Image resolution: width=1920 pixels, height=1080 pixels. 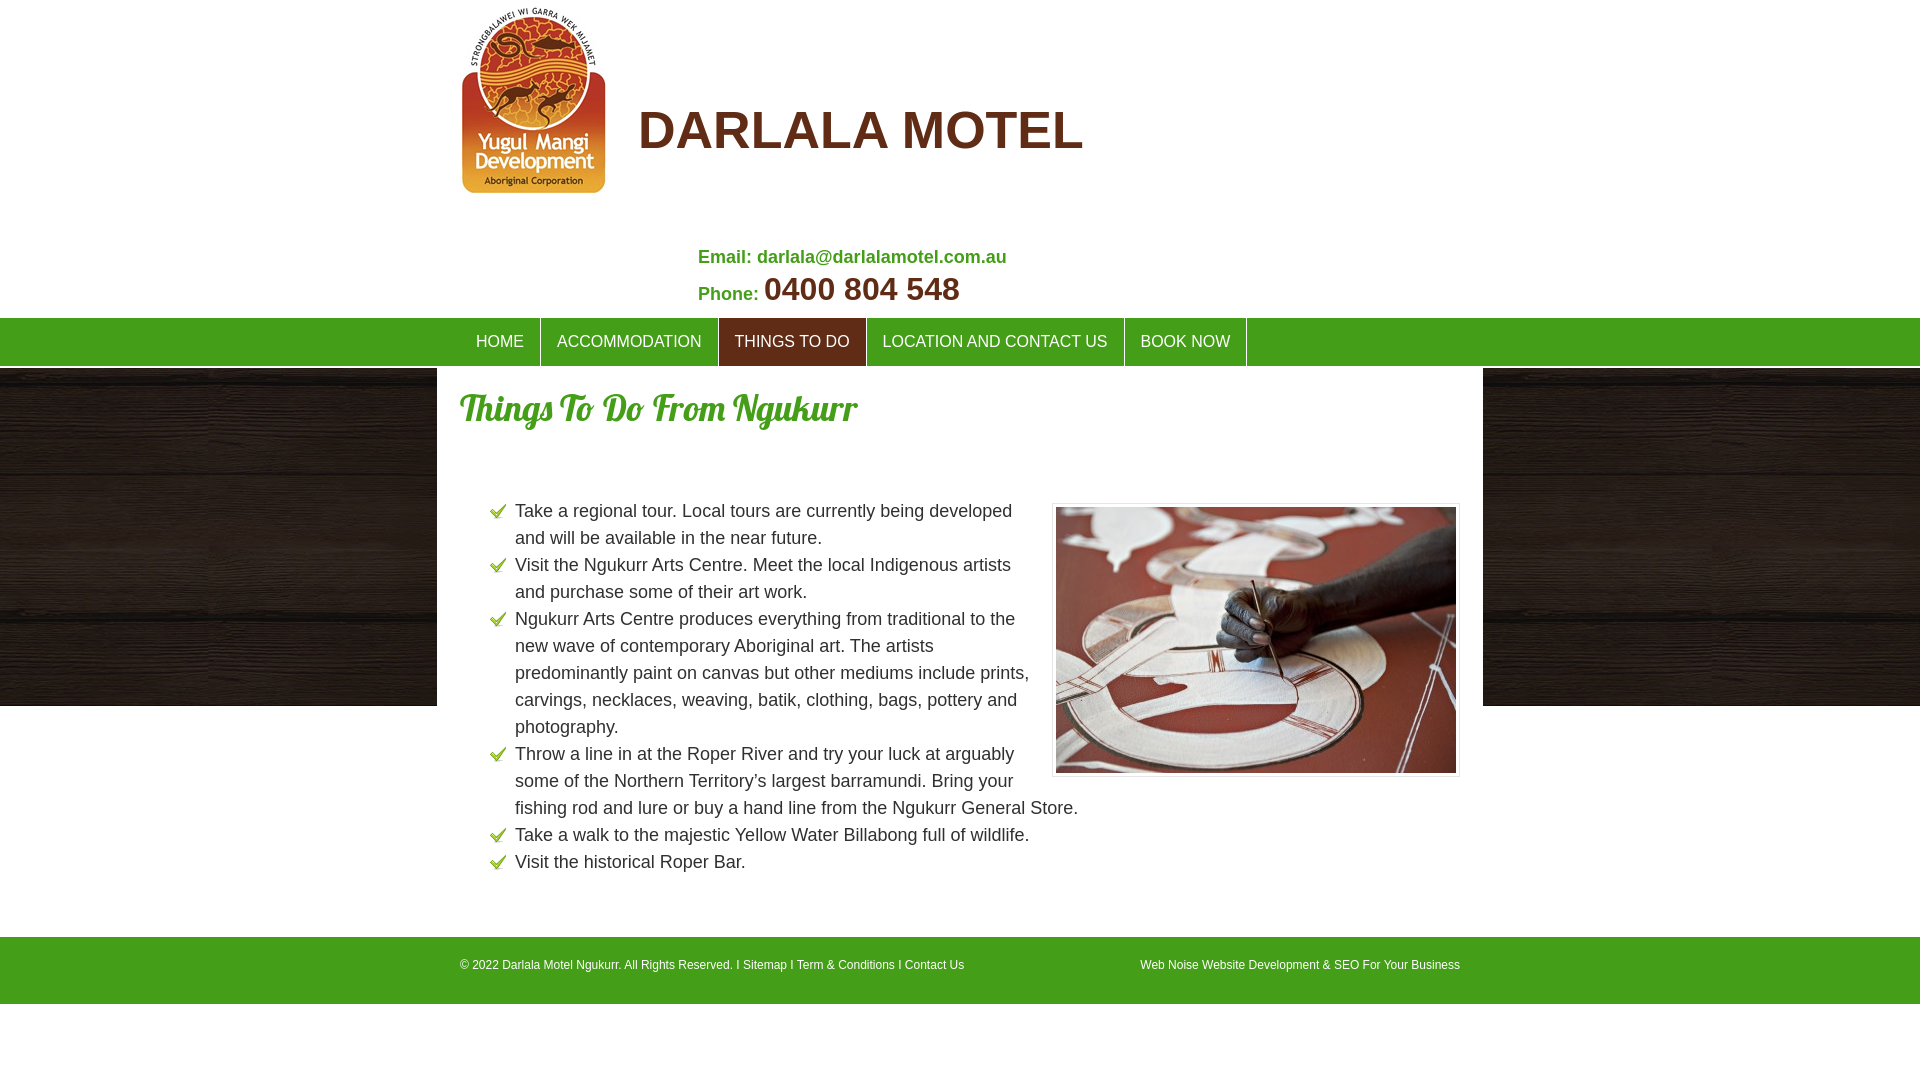 What do you see at coordinates (882, 257) in the screenshot?
I see `darlala@darlalamotel.com.au` at bounding box center [882, 257].